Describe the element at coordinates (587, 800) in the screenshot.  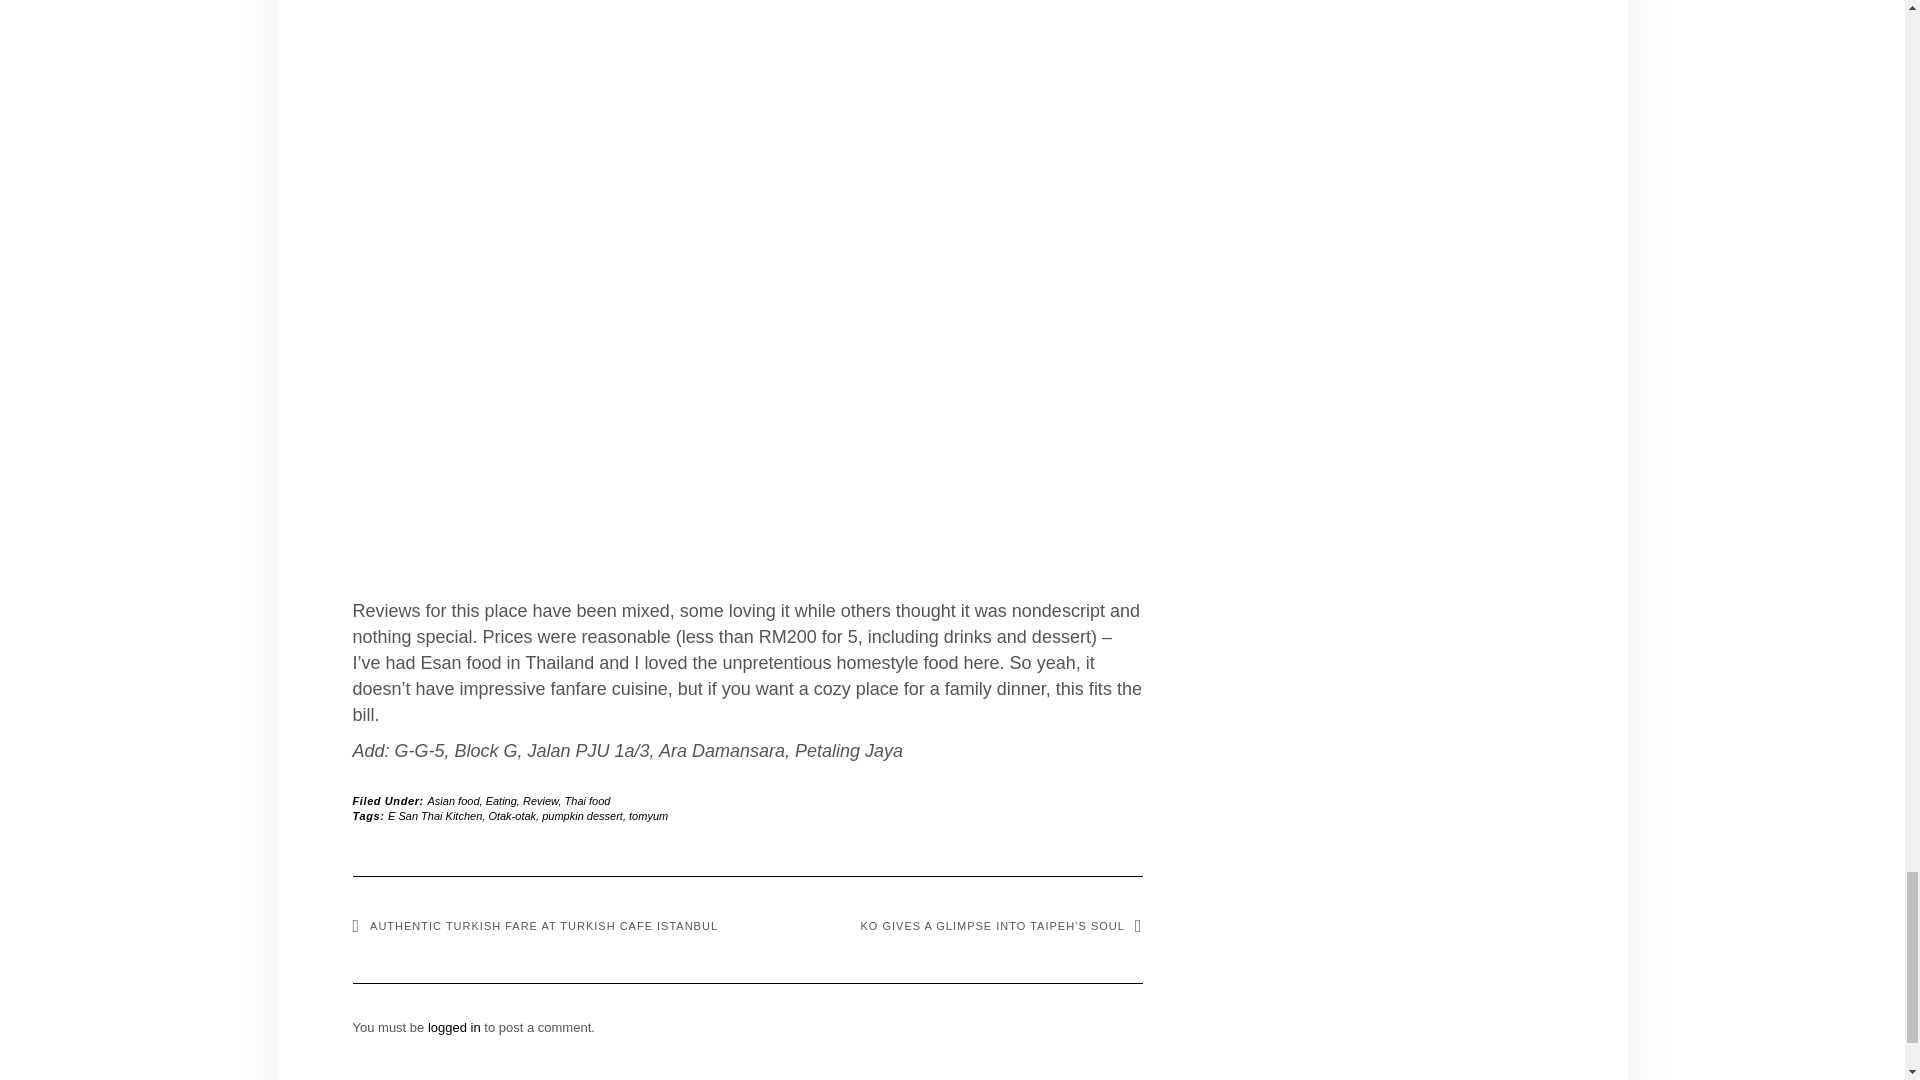
I see `Thai food` at that location.